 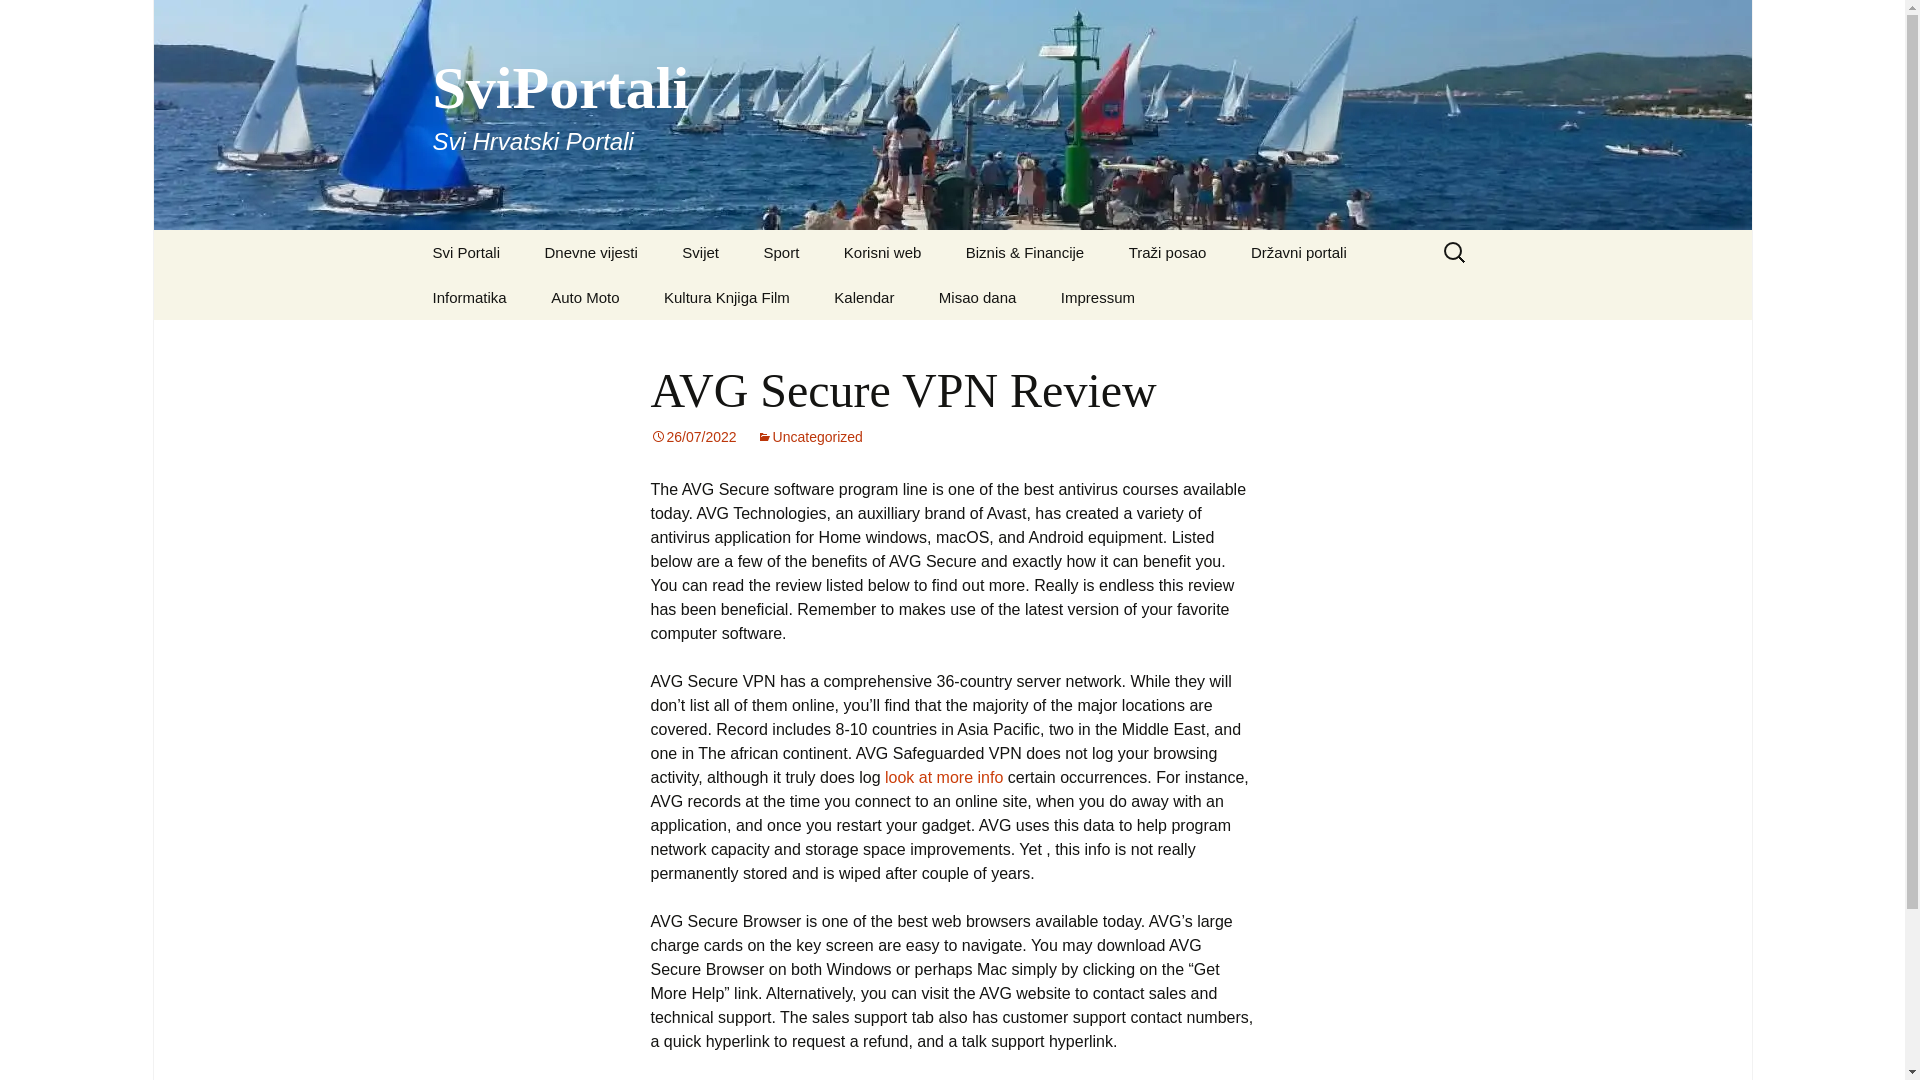 What do you see at coordinates (590, 252) in the screenshot?
I see `Uncategorized` at bounding box center [590, 252].